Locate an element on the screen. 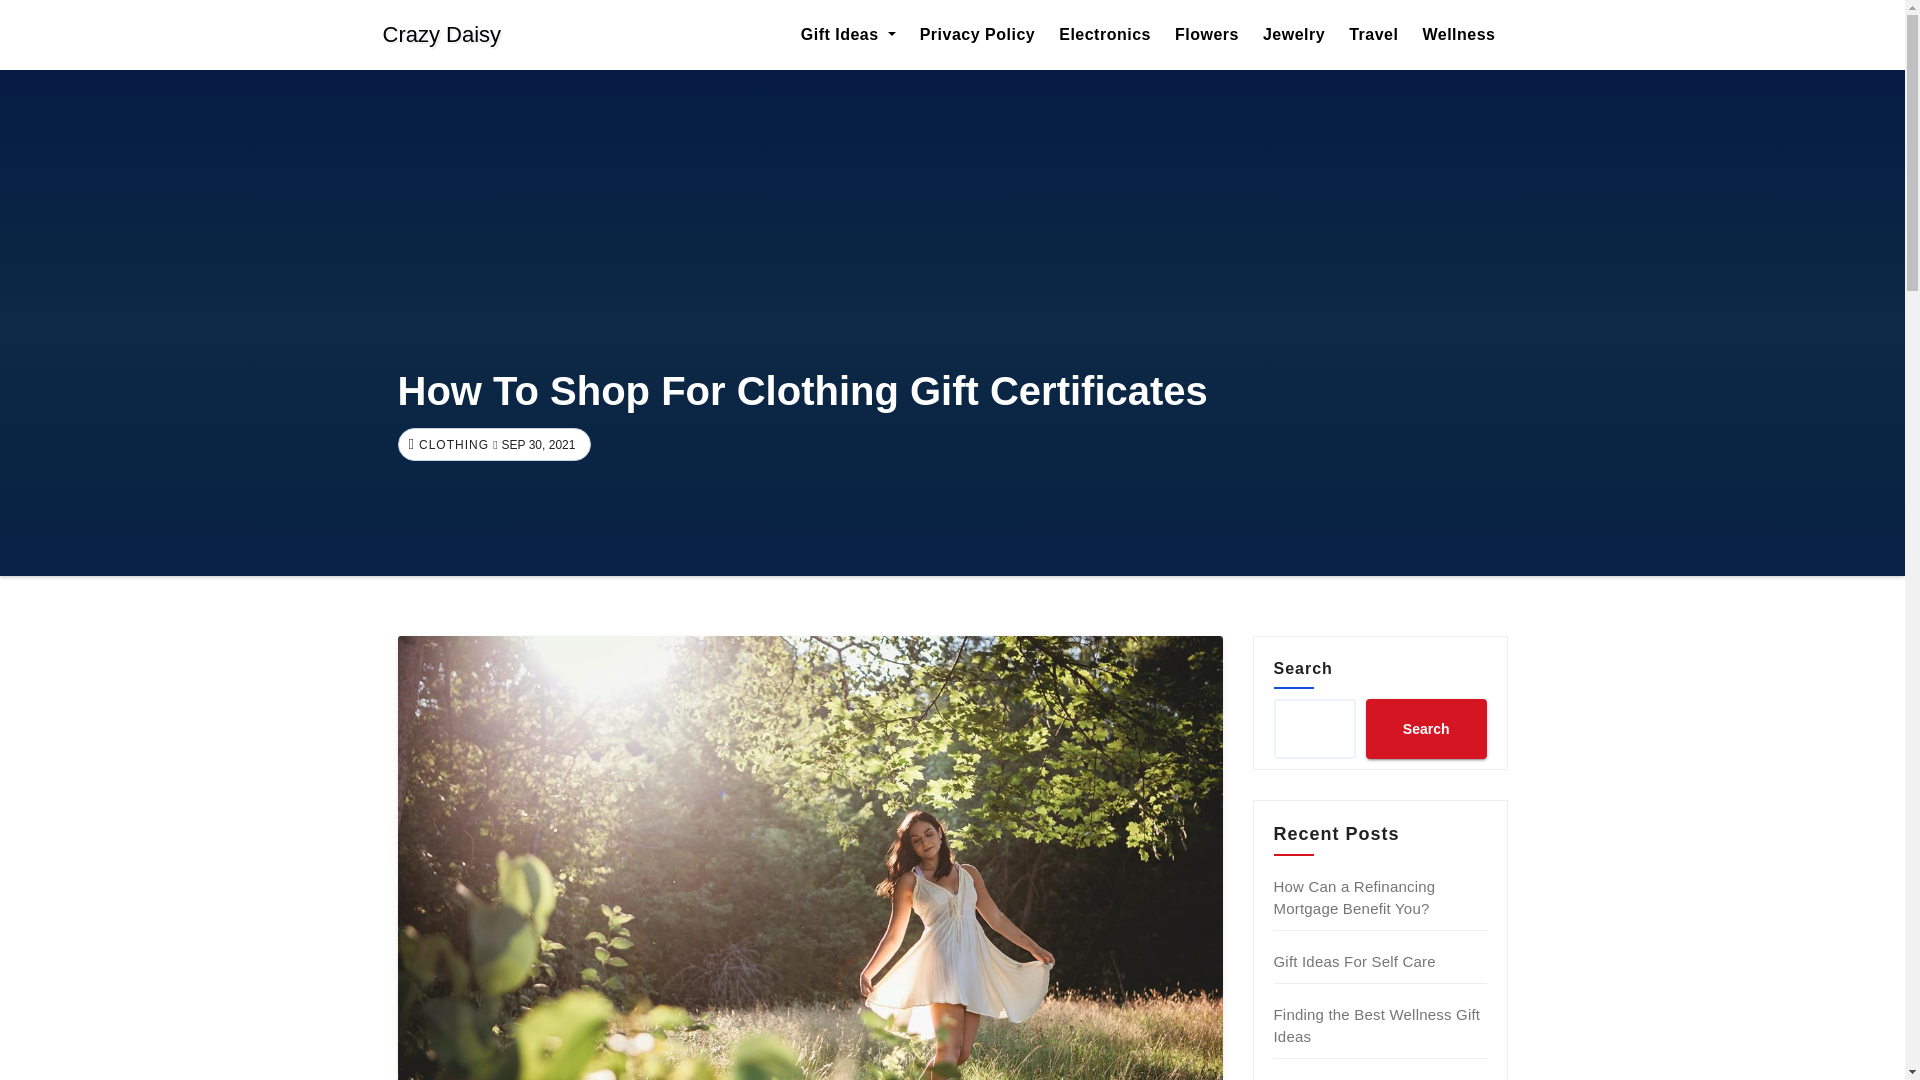  Jewelry is located at coordinates (1294, 34).